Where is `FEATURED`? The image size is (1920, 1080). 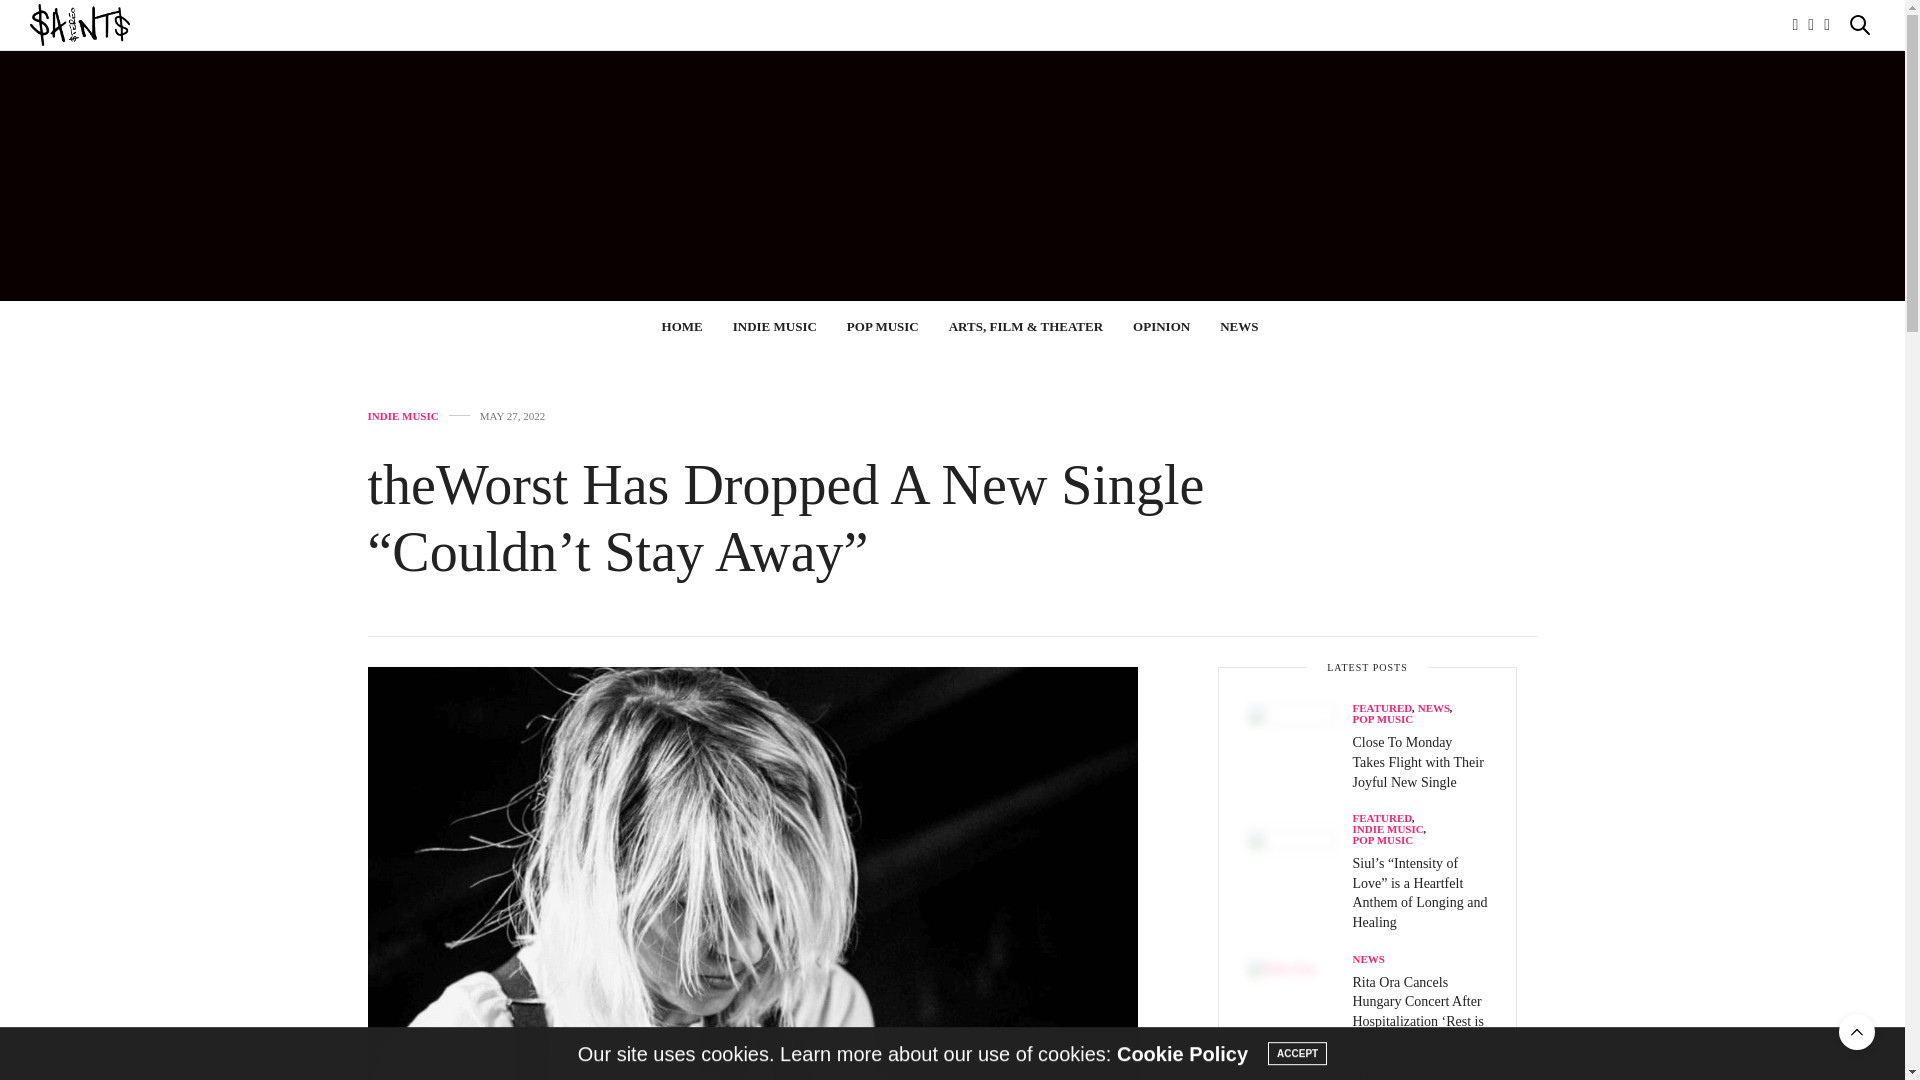 FEATURED is located at coordinates (1381, 708).